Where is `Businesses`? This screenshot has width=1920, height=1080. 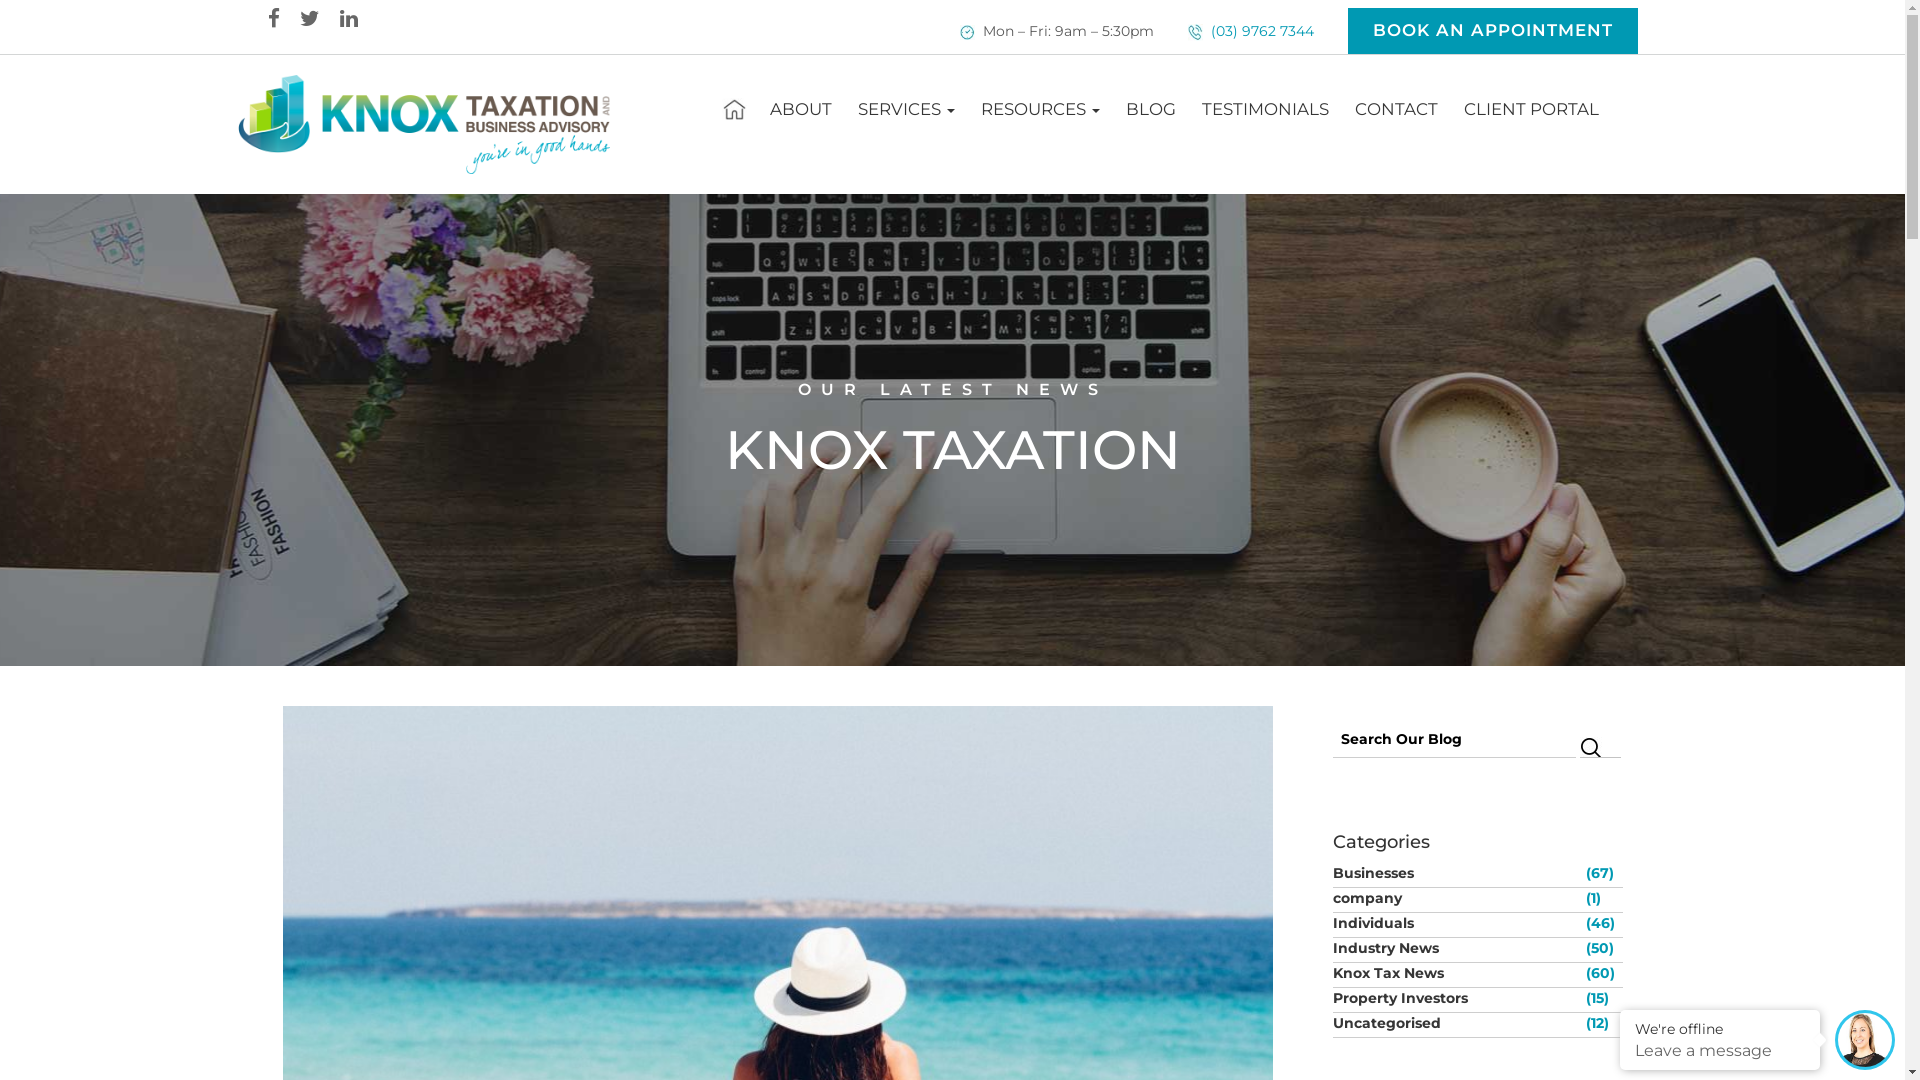
Businesses is located at coordinates (1456, 872).